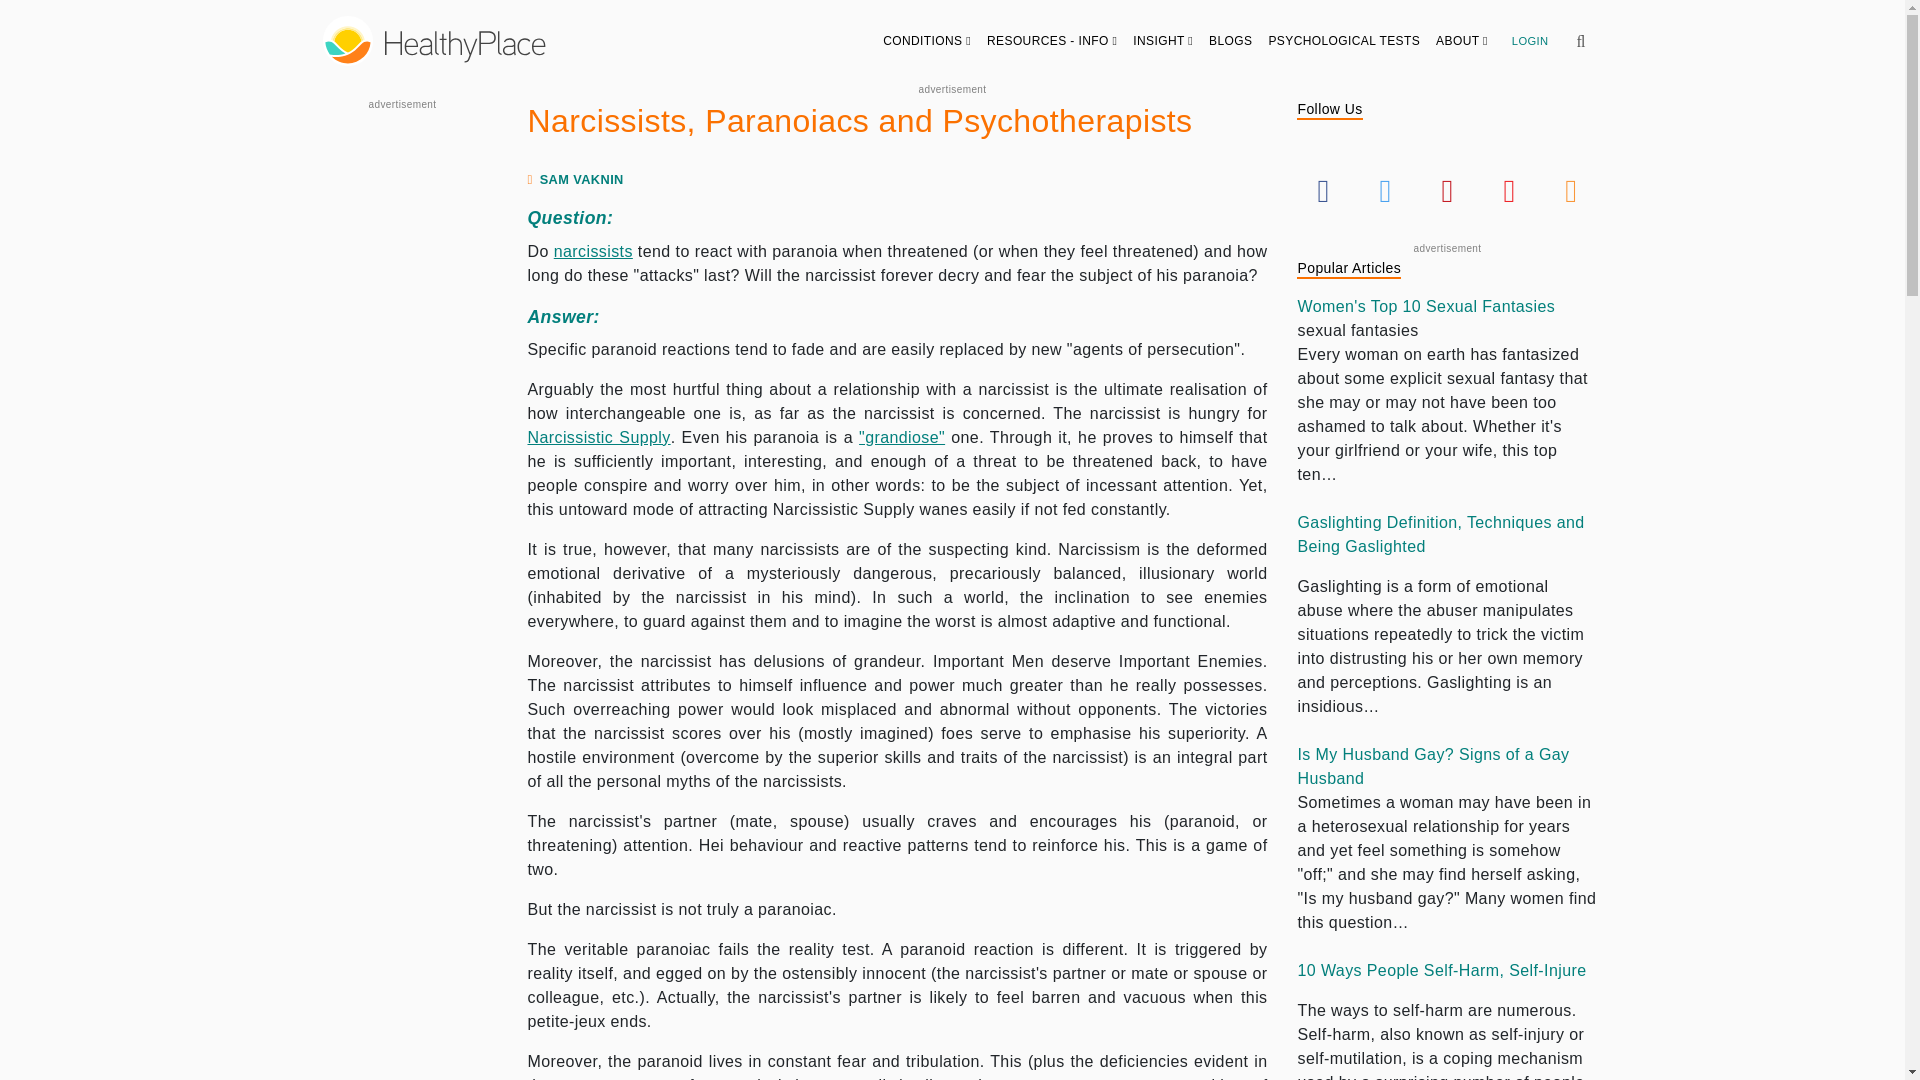  Describe the element at coordinates (927, 40) in the screenshot. I see `CONDITIONS` at that location.